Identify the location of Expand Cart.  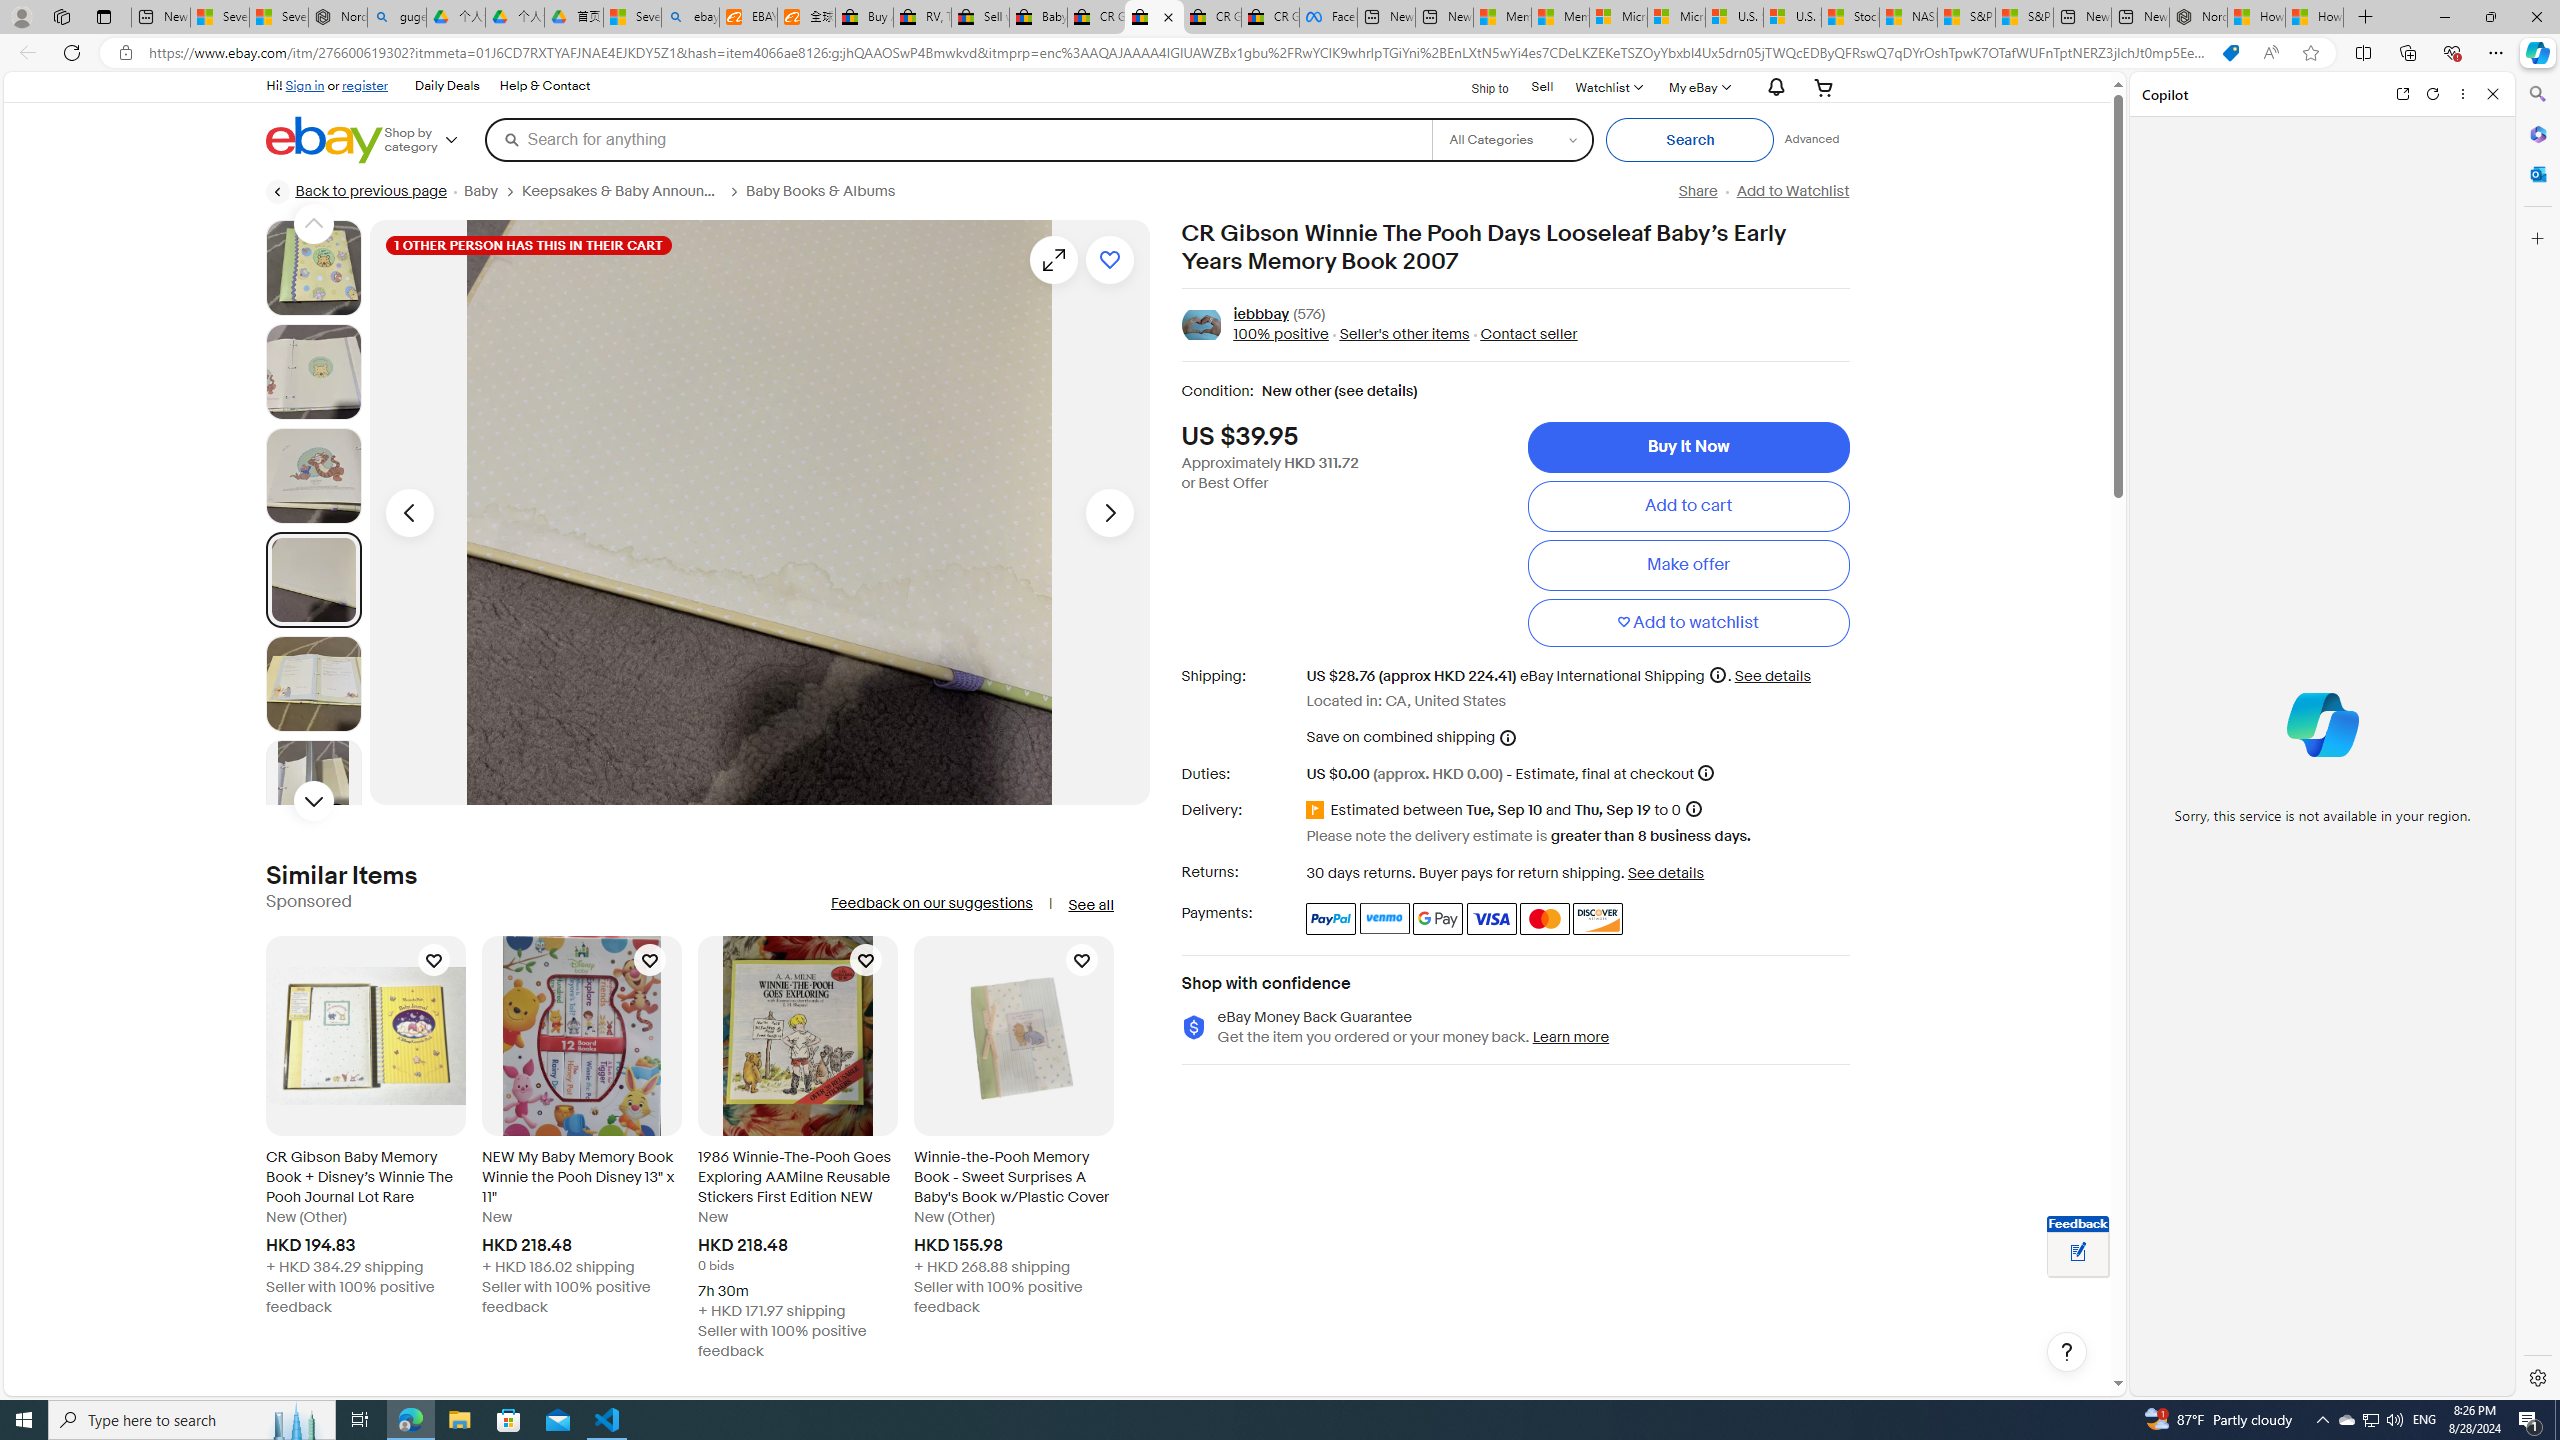
(1824, 86).